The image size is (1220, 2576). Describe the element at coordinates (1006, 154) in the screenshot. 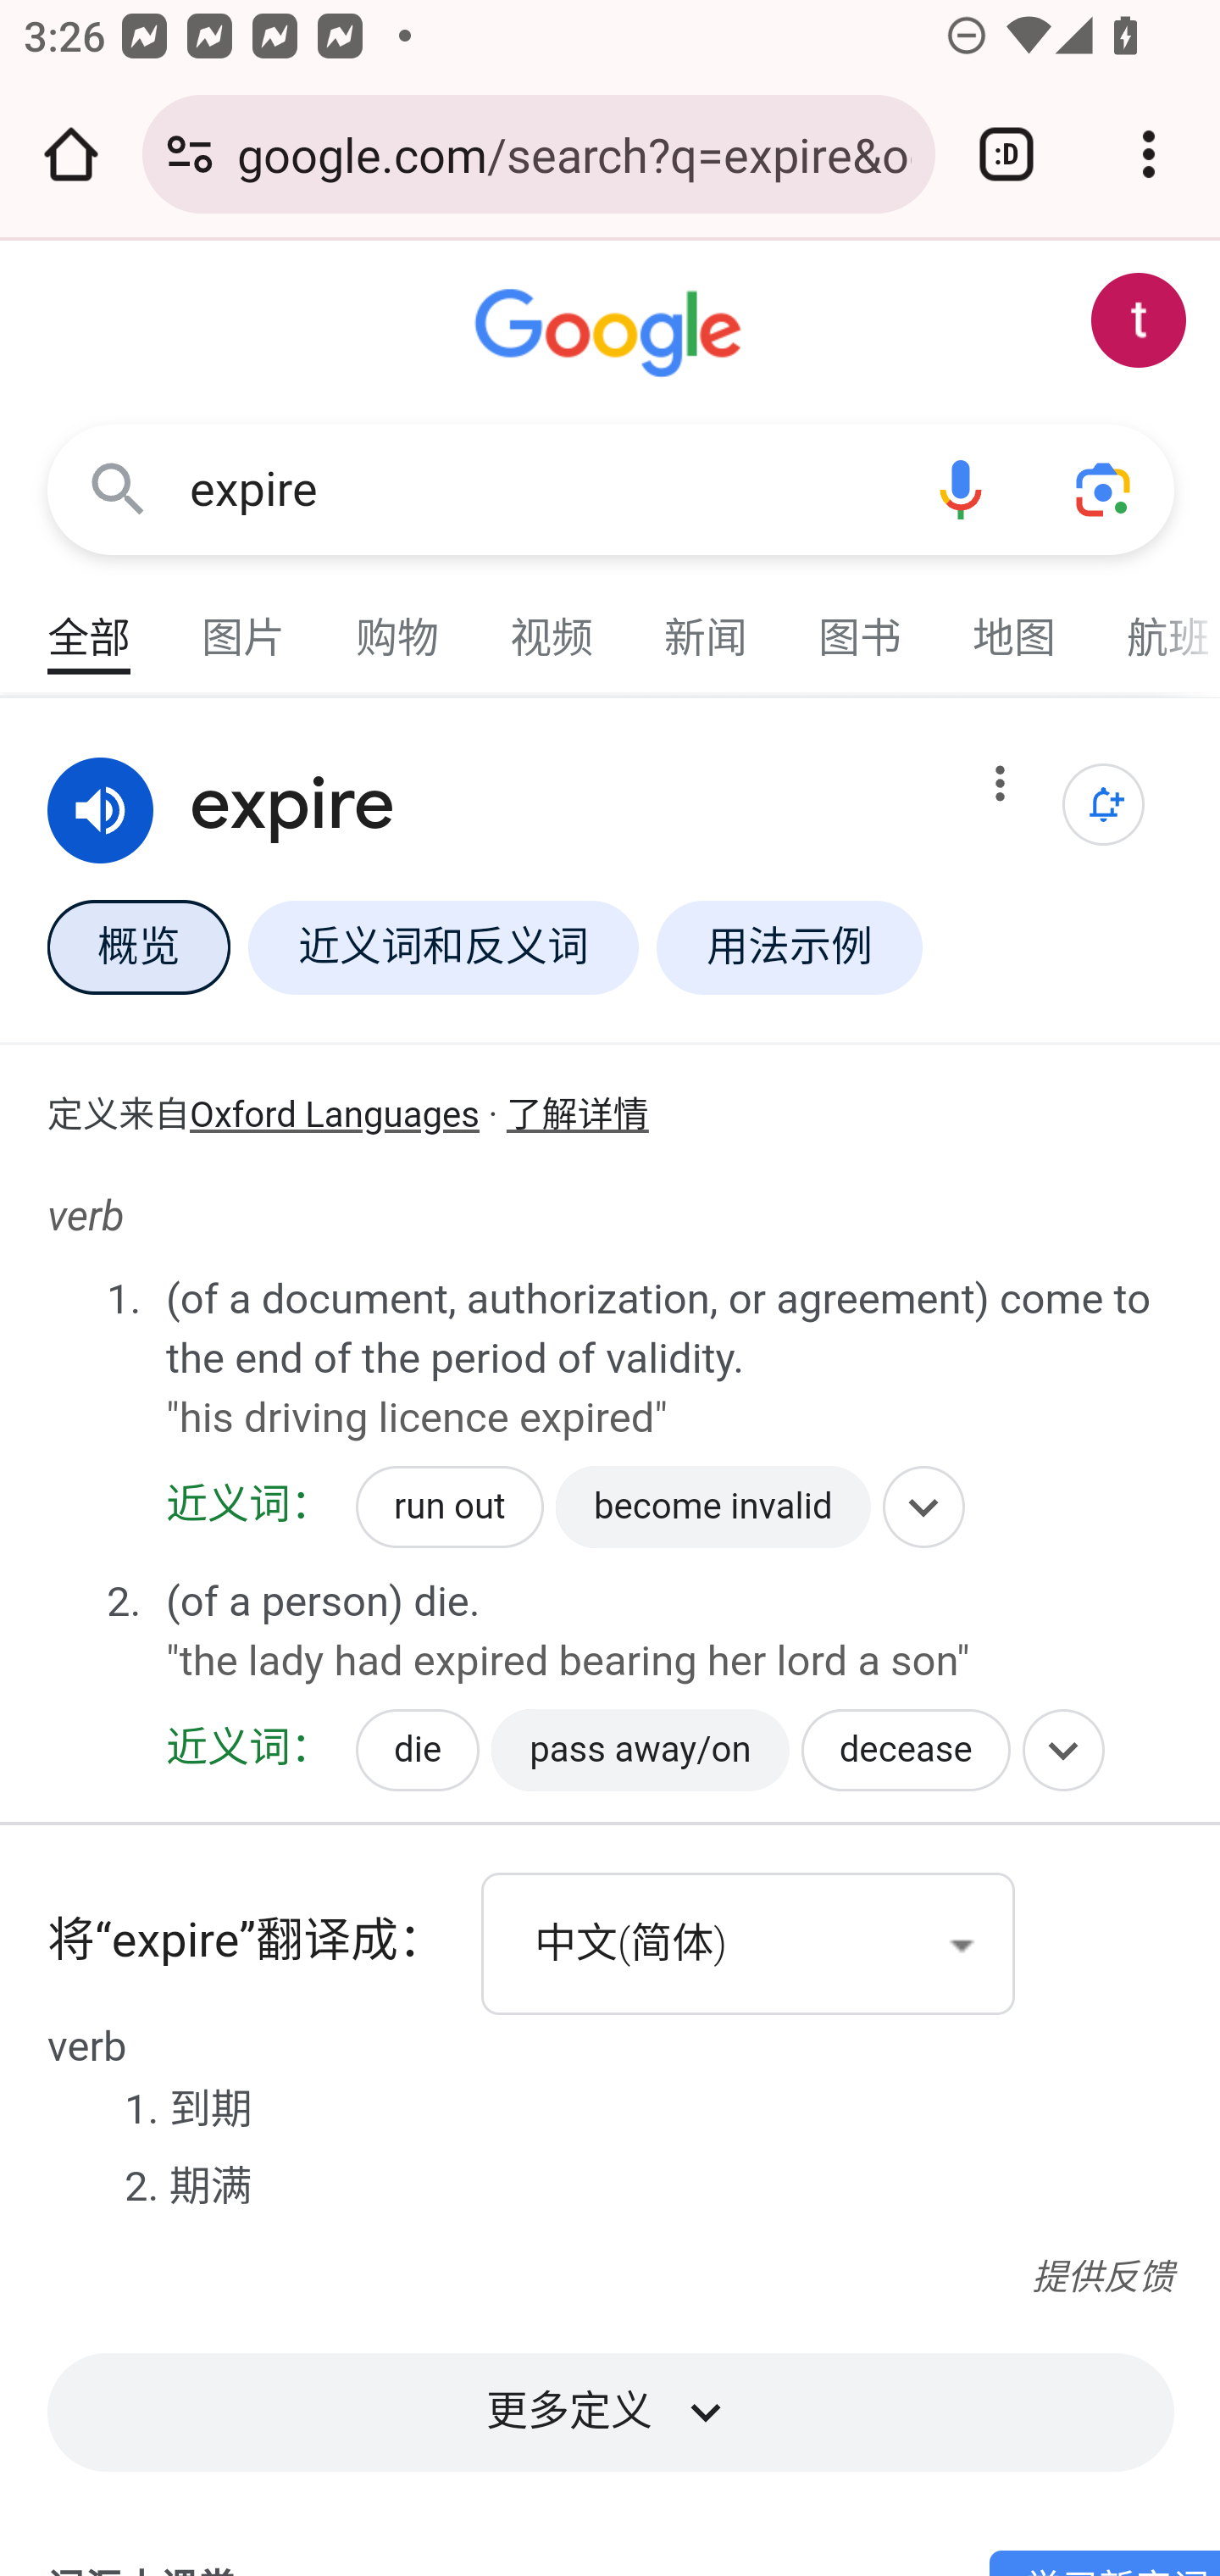

I see `Switch or close tabs` at that location.